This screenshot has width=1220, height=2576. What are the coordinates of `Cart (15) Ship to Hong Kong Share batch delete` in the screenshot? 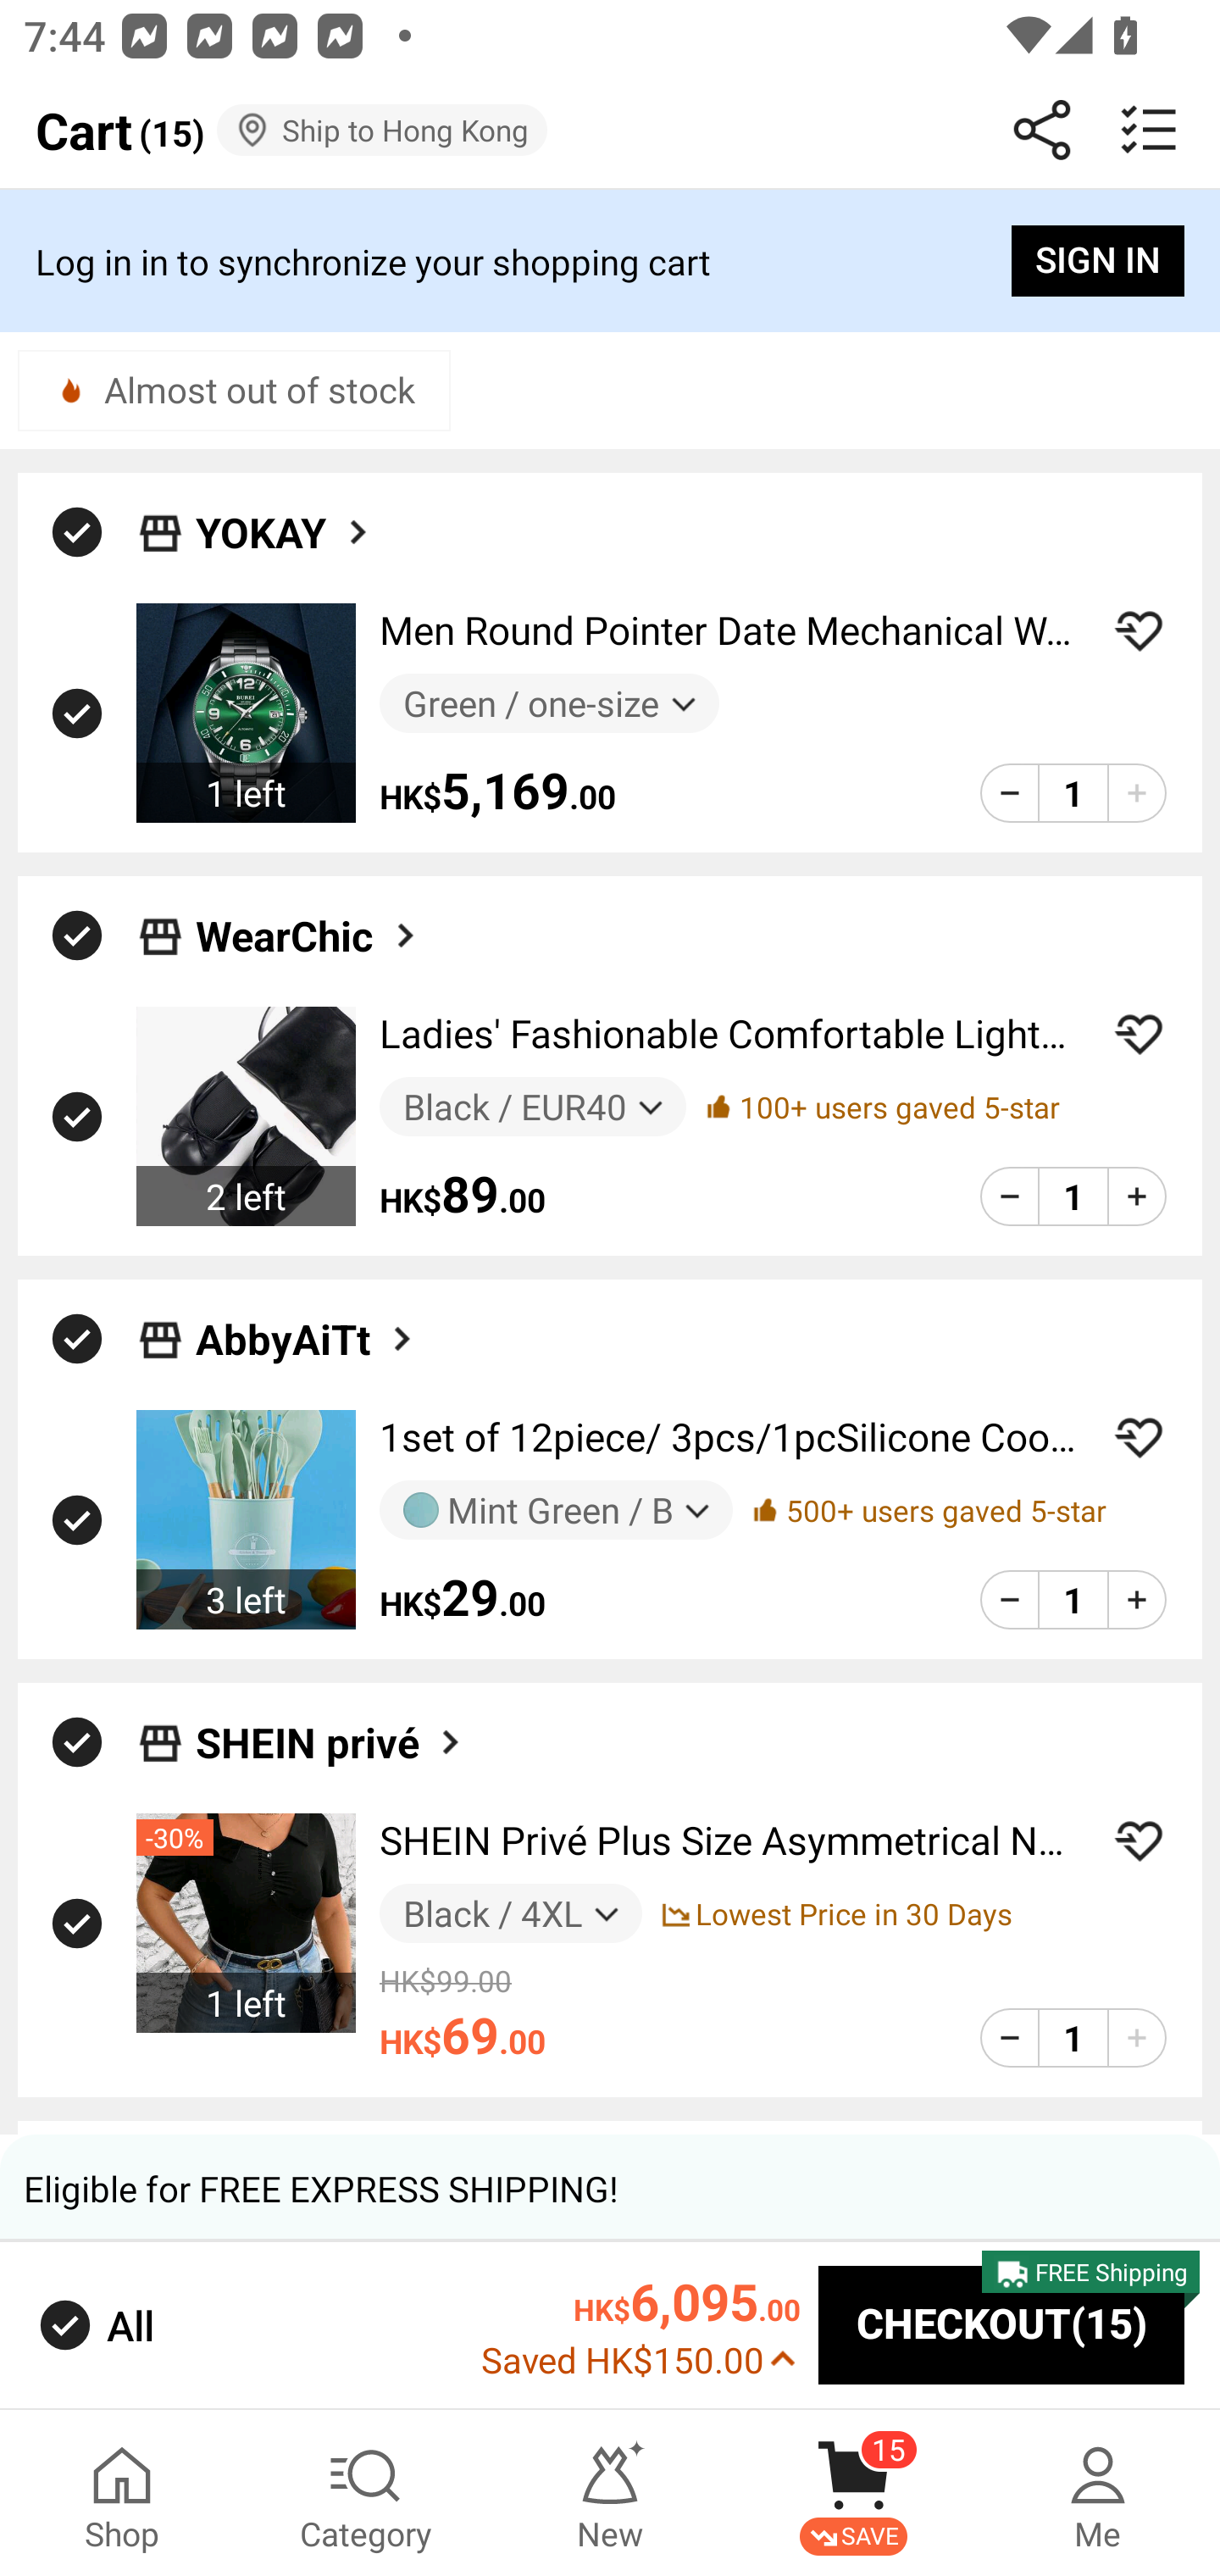 It's located at (610, 130).